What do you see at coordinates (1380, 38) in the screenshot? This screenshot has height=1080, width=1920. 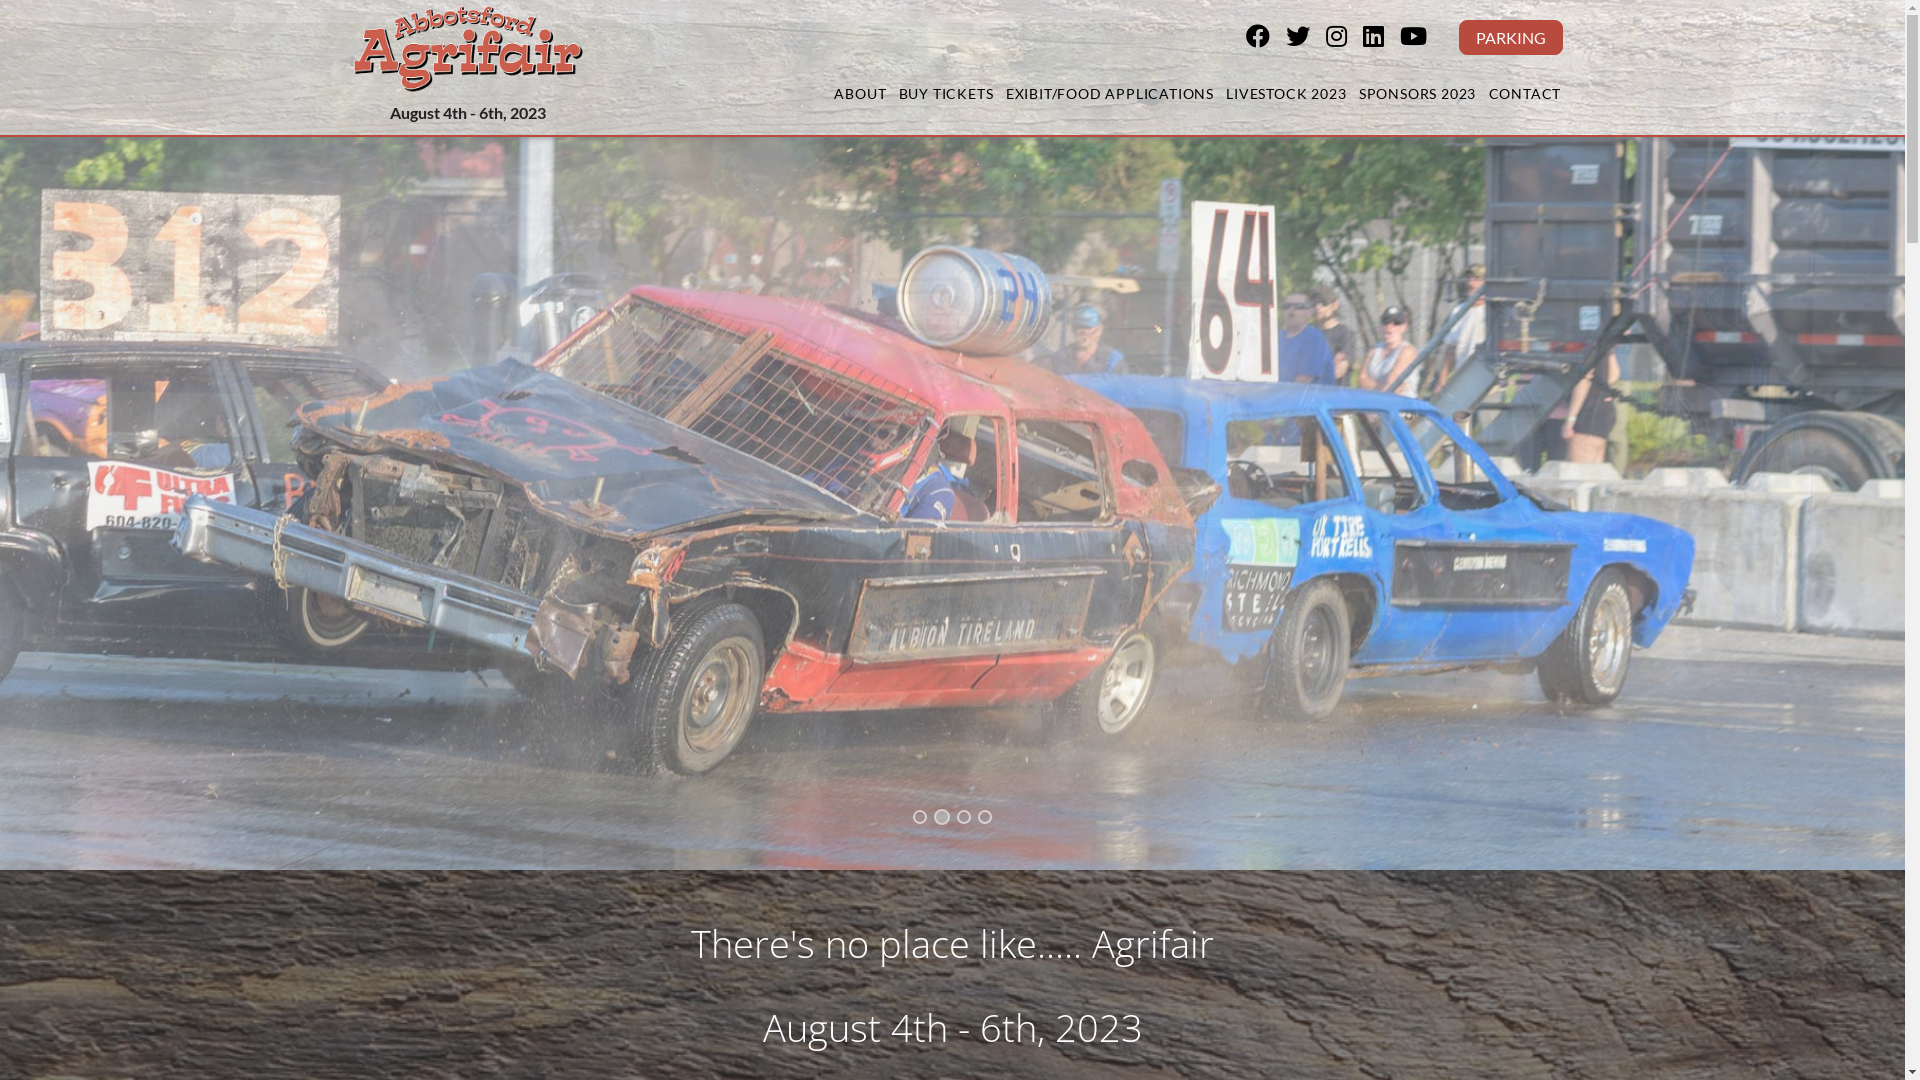 I see `Abbotsford Agrifair @ Linkedin` at bounding box center [1380, 38].